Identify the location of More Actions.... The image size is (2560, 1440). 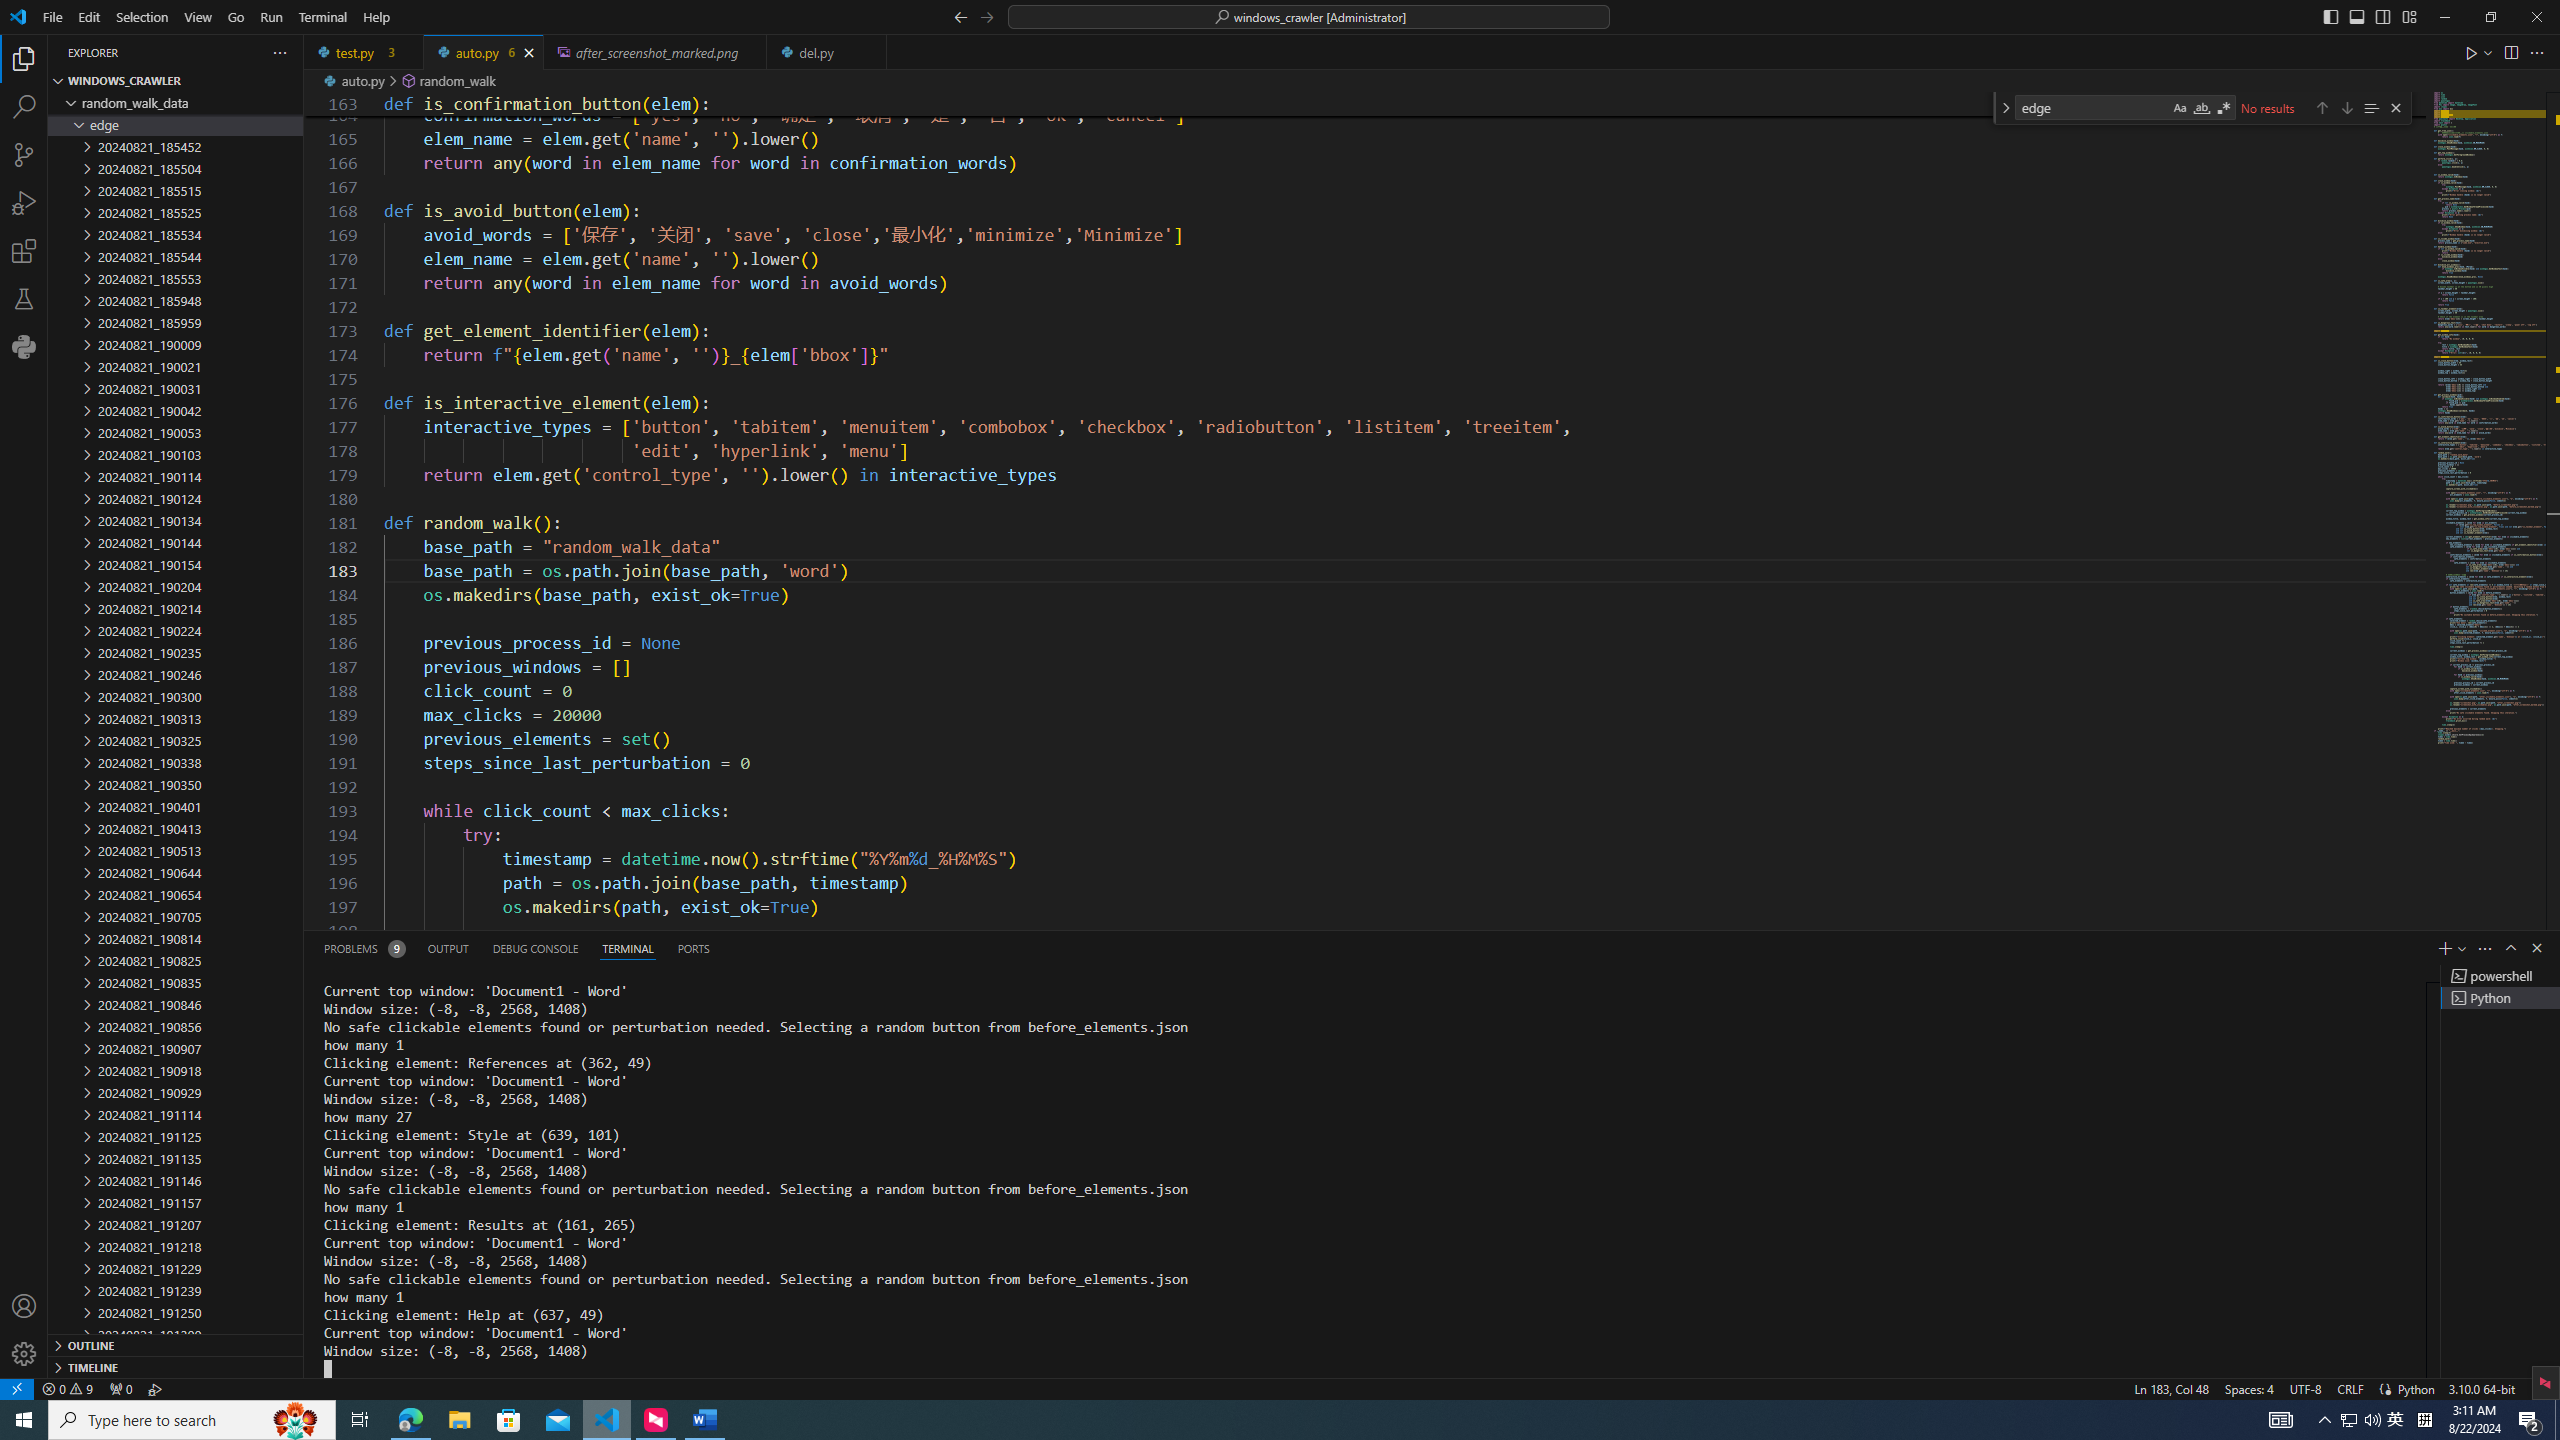
(2536, 52).